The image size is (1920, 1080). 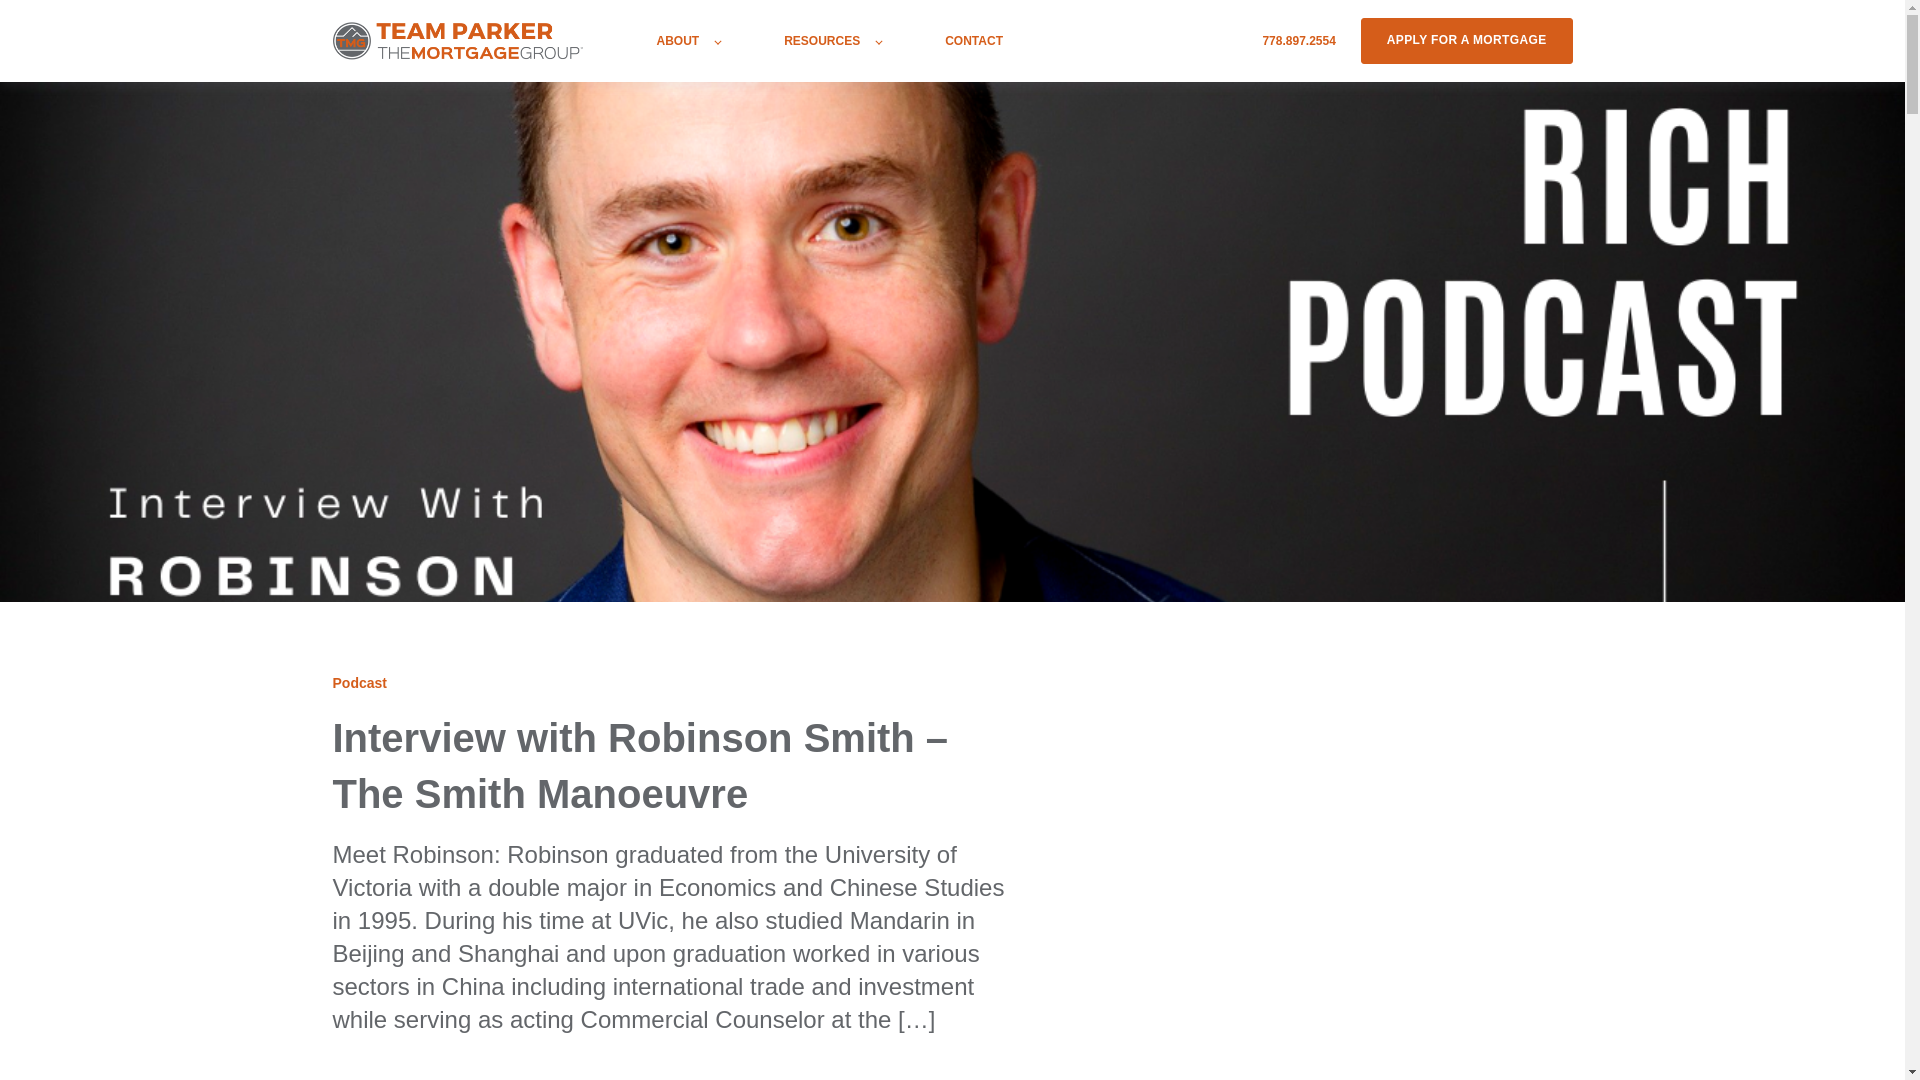 What do you see at coordinates (688, 40) in the screenshot?
I see `ABOUT` at bounding box center [688, 40].